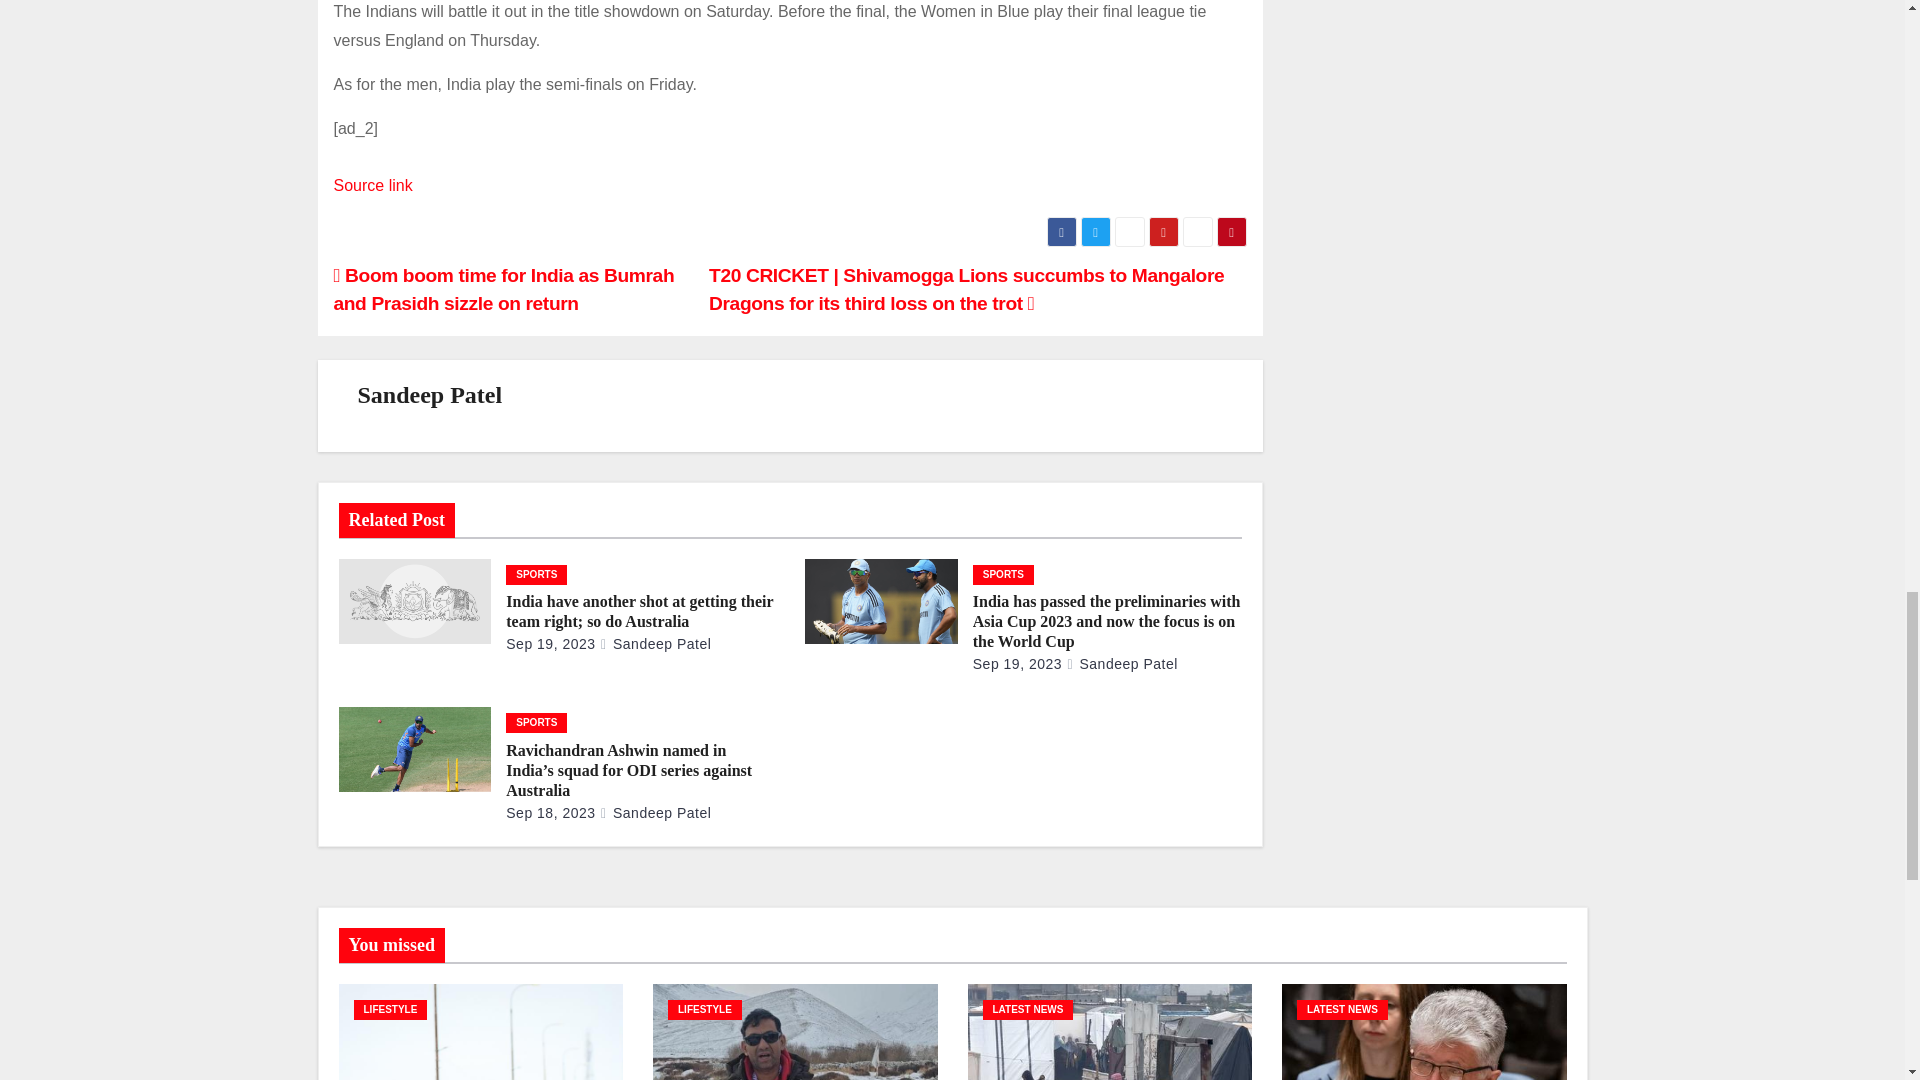 The height and width of the screenshot is (1080, 1920). I want to click on Source link, so click(373, 186).